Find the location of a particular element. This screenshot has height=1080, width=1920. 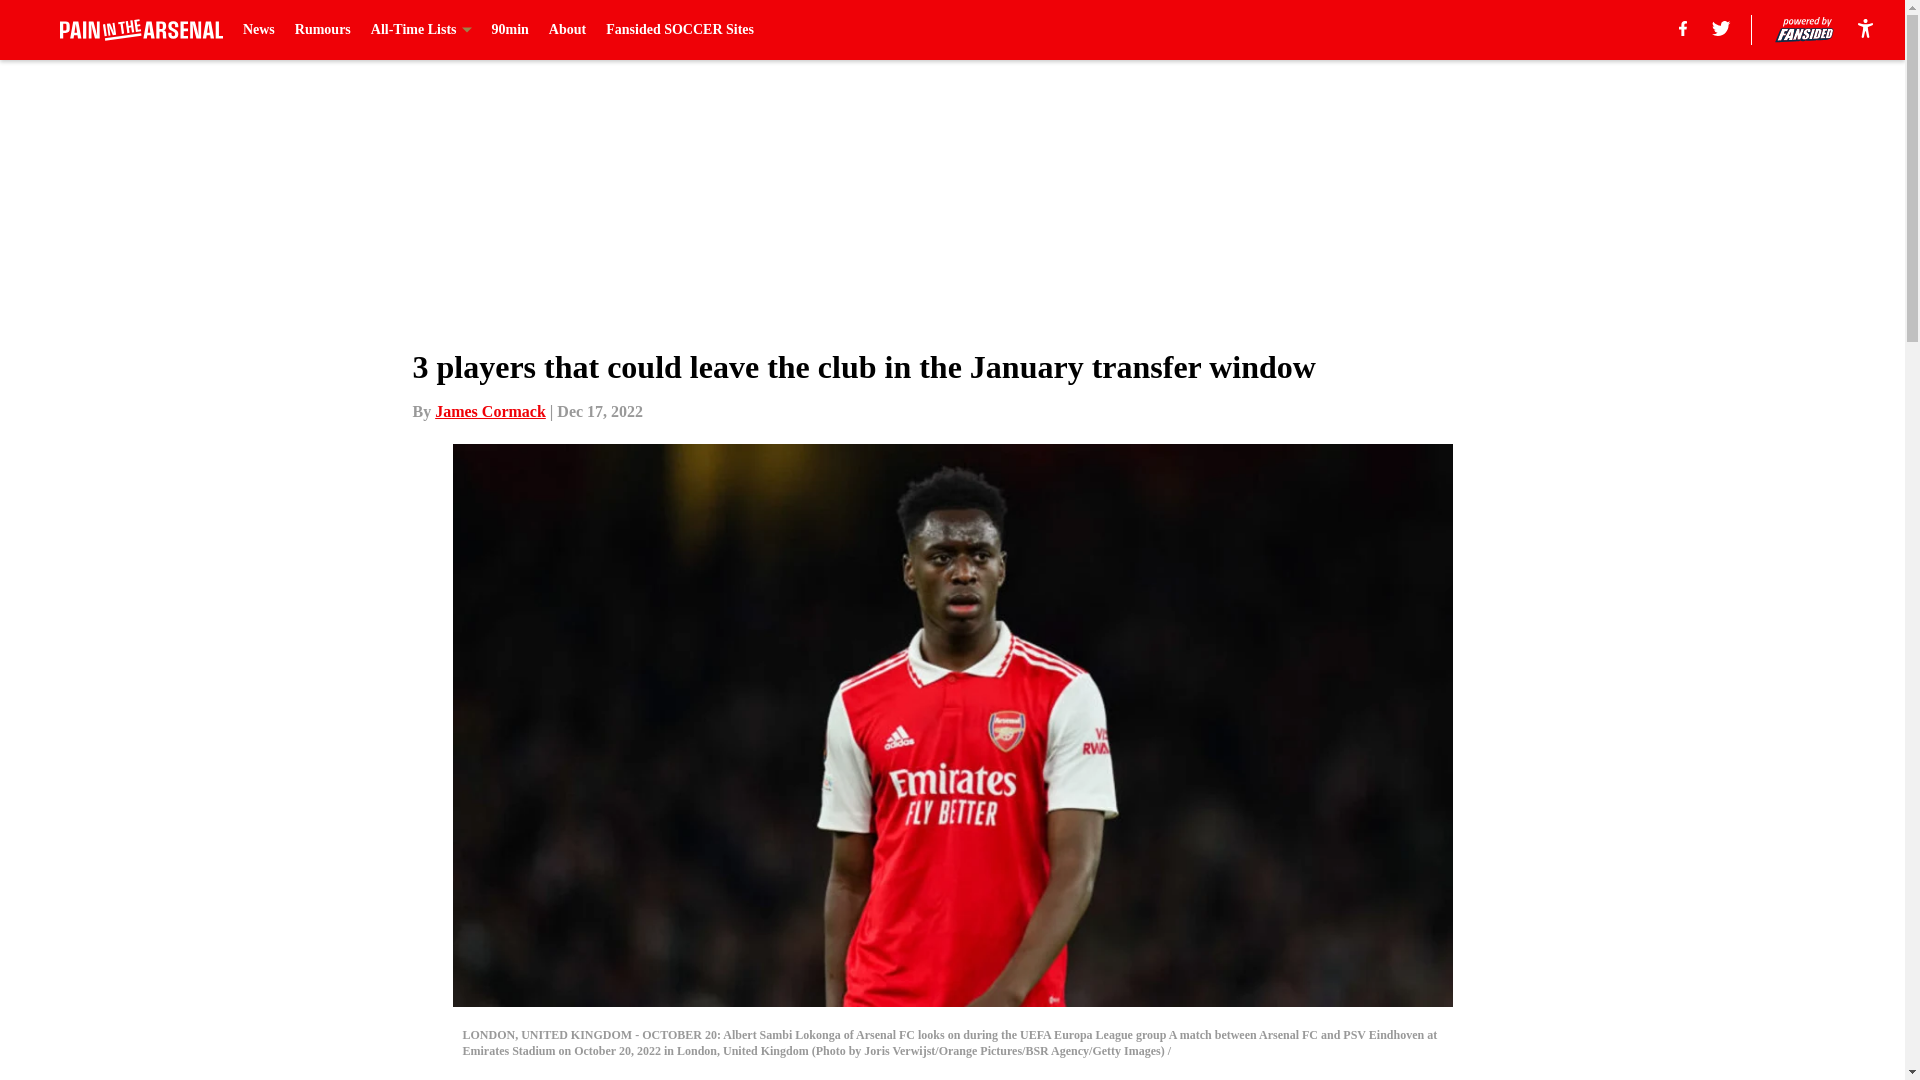

James Cormack is located at coordinates (490, 411).